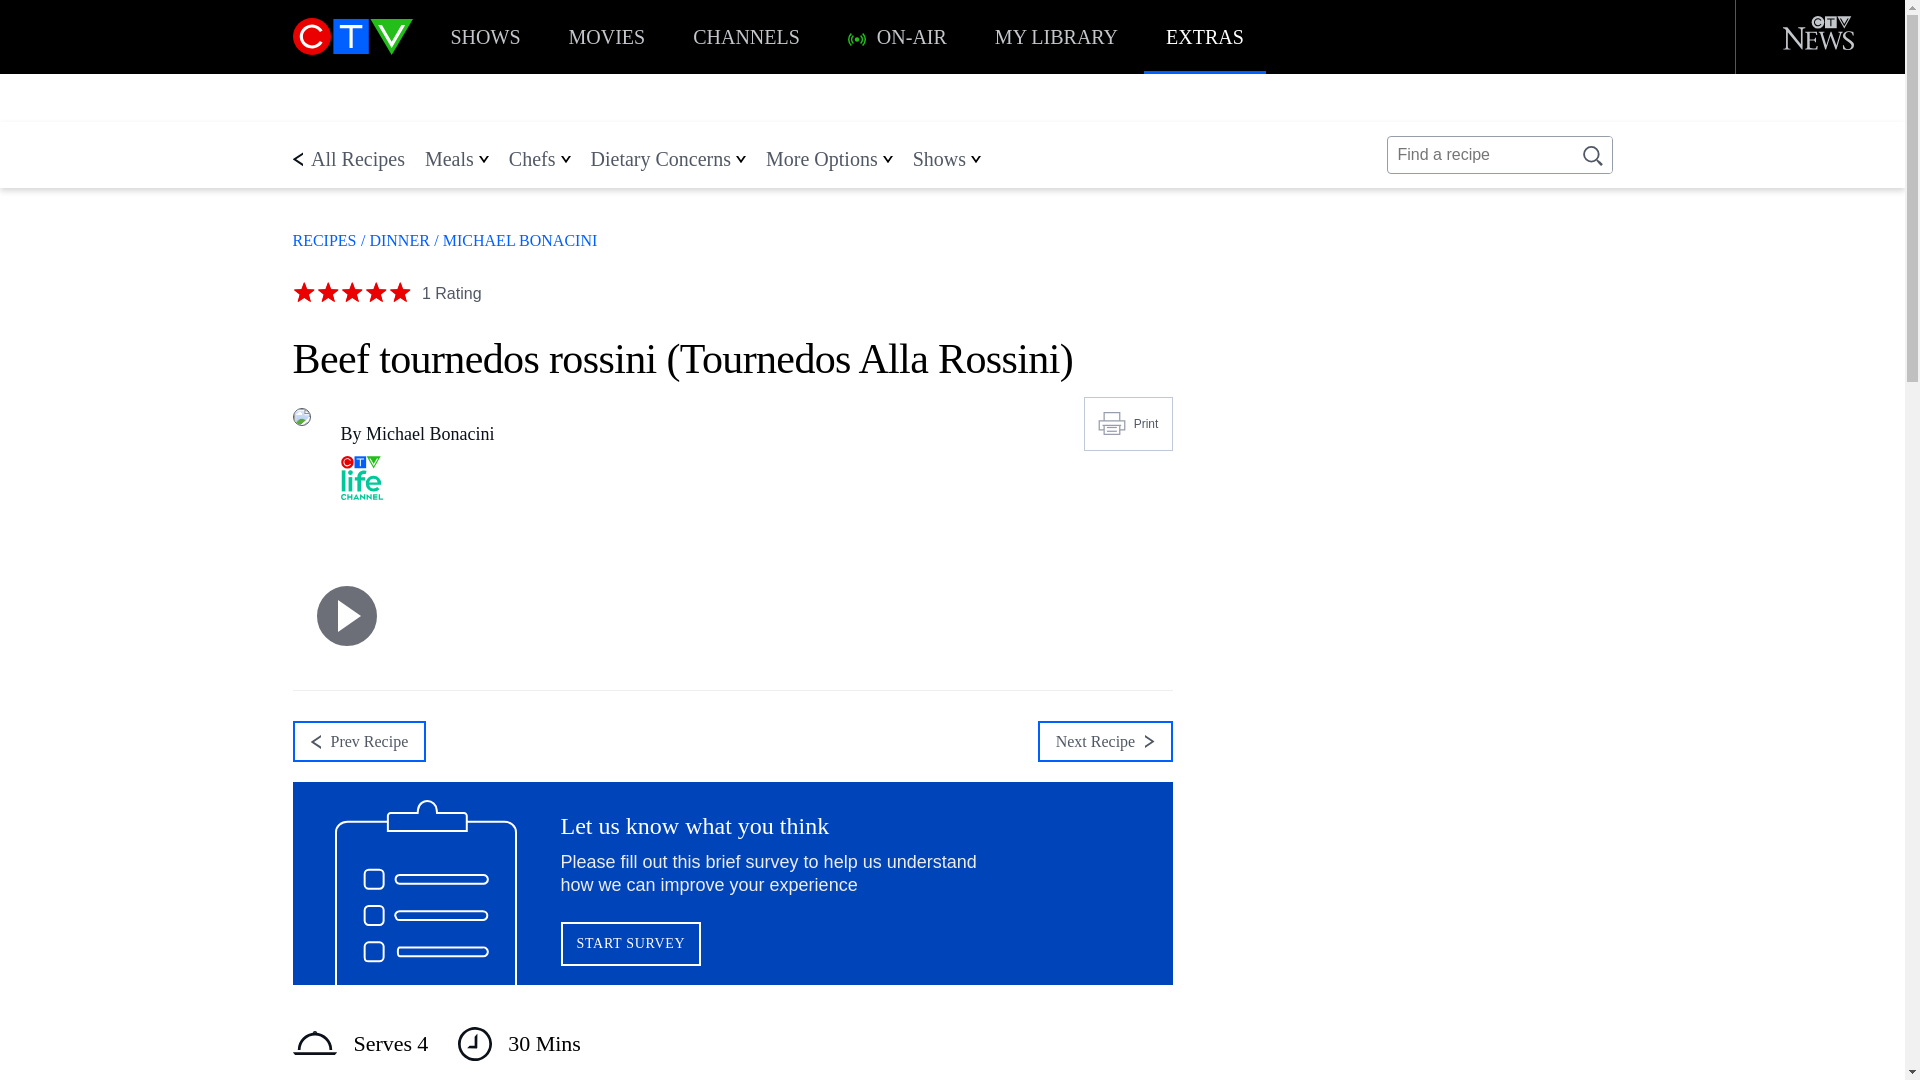 The height and width of the screenshot is (1080, 1920). Describe the element at coordinates (358, 742) in the screenshot. I see `Prev Recipe` at that location.